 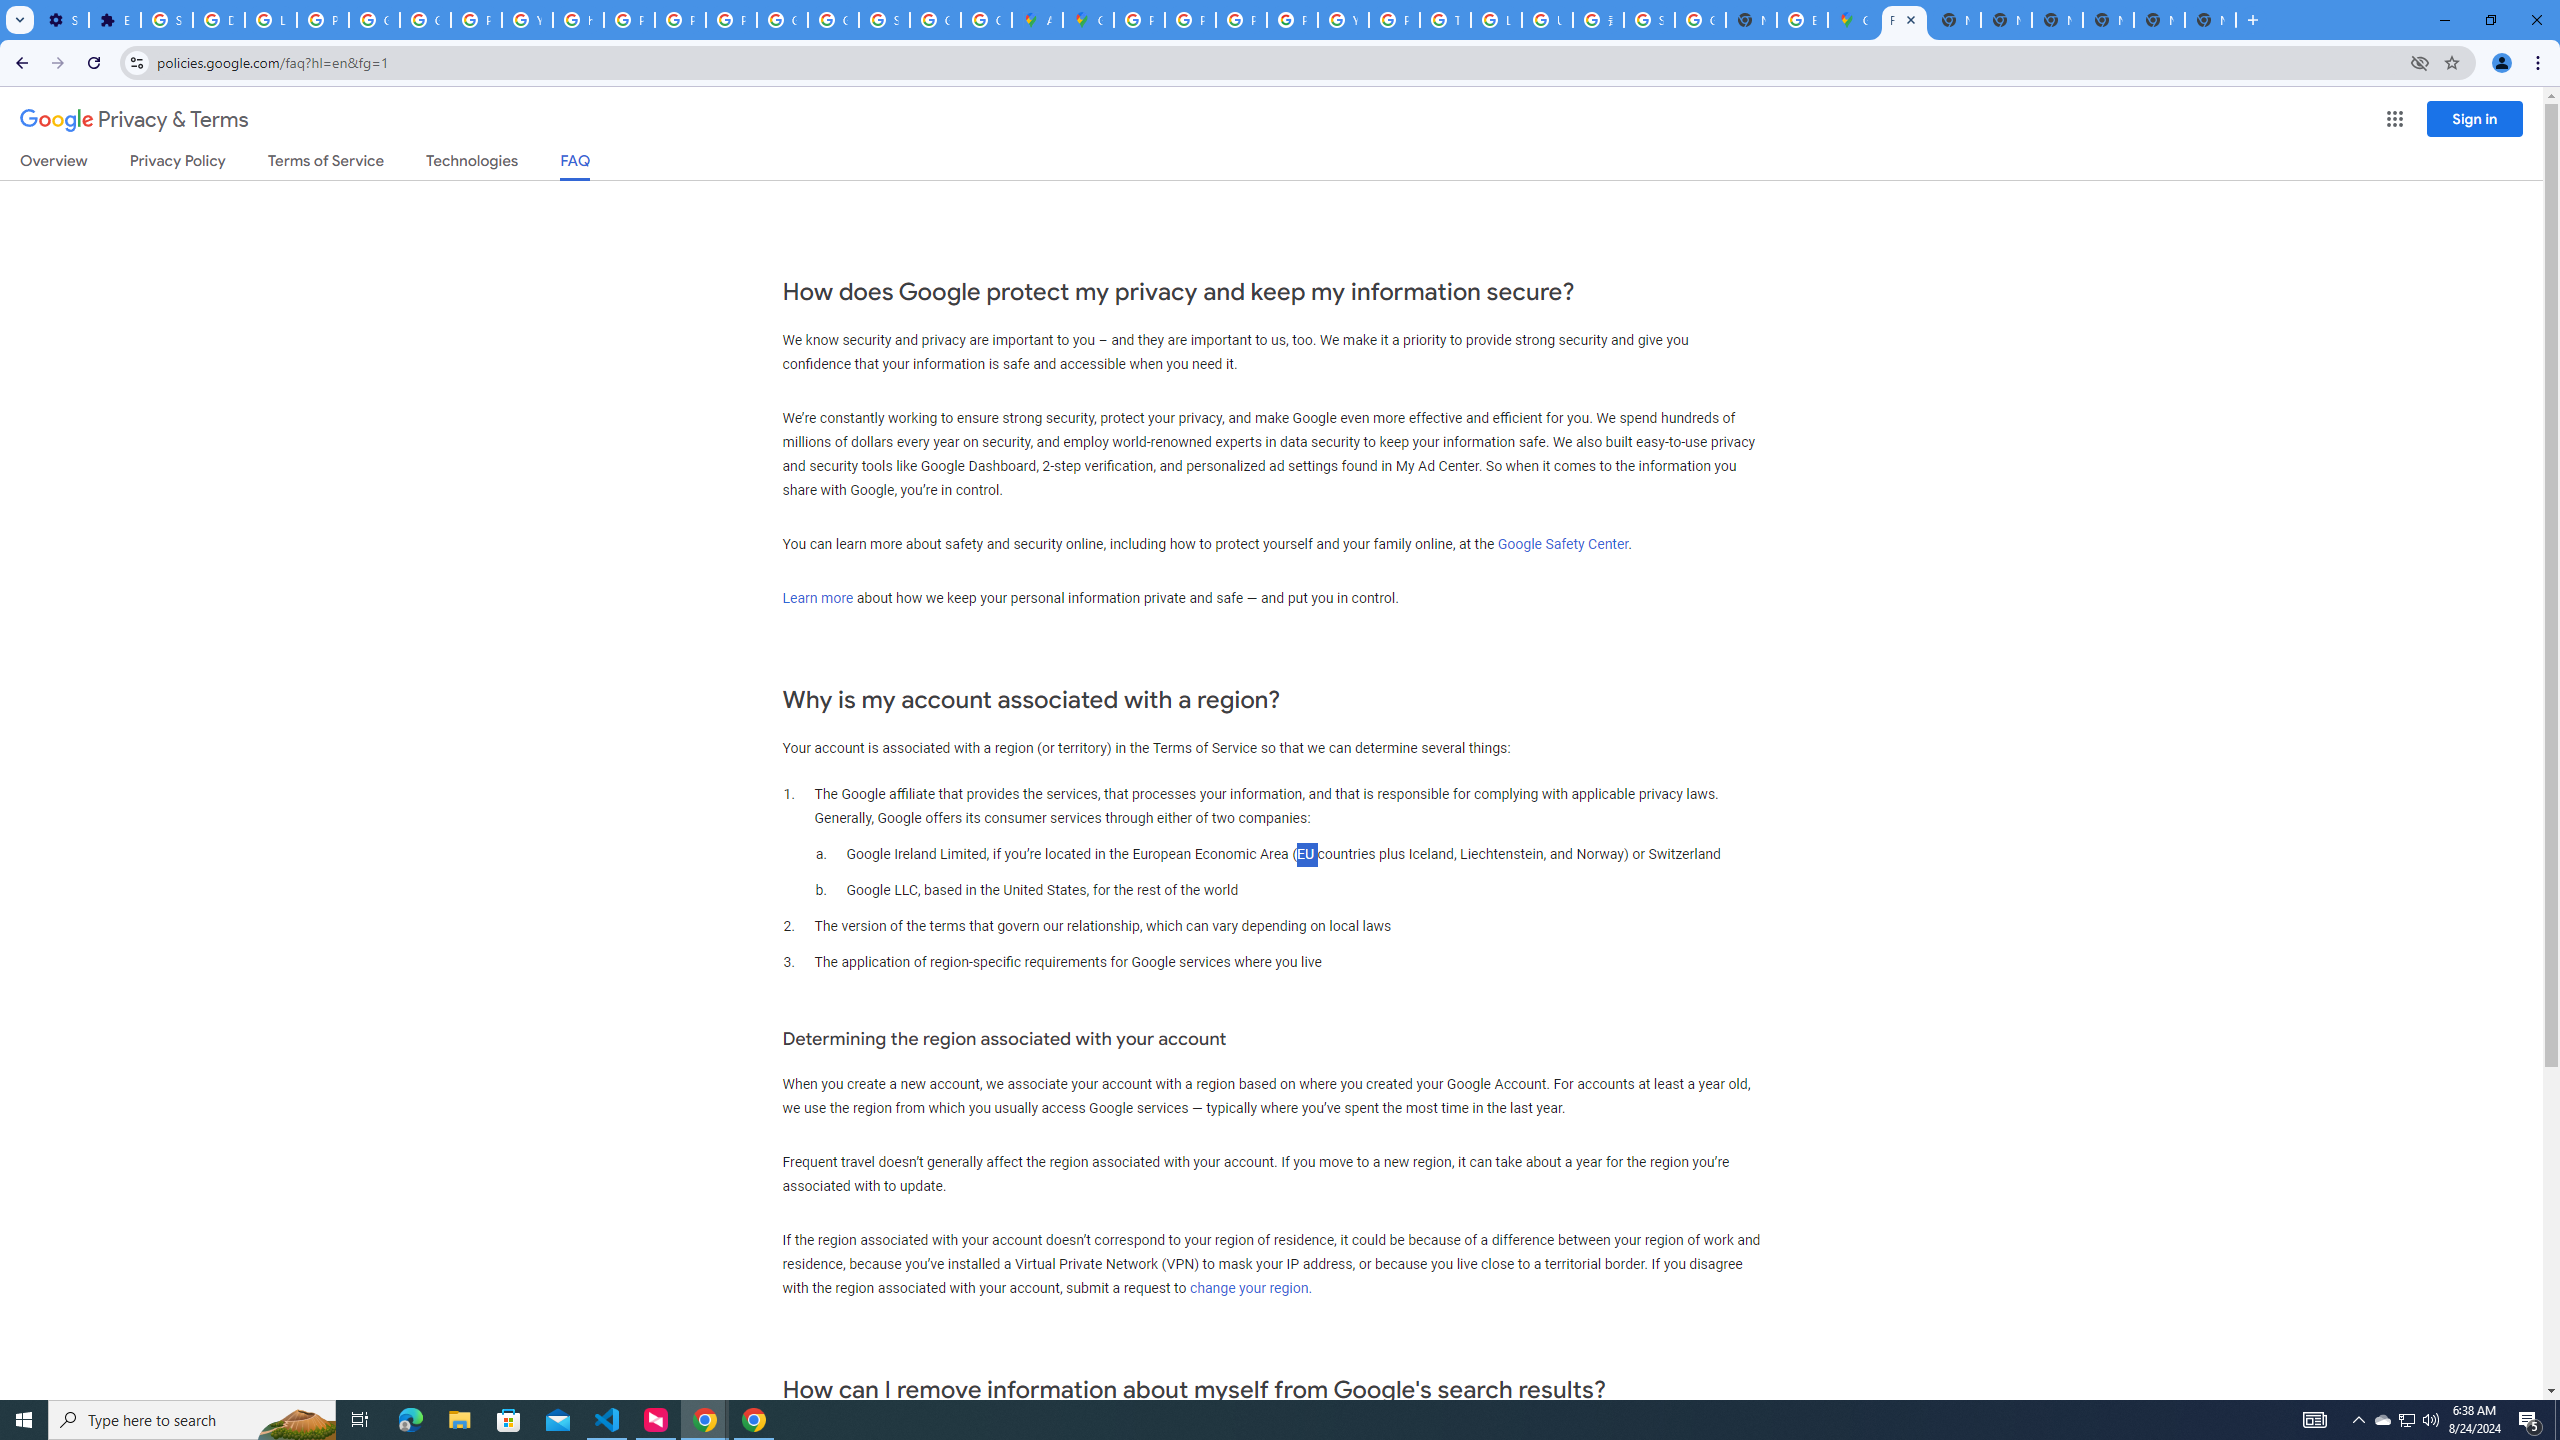 I want to click on Tips & tricks for Chrome - Google Chrome Help, so click(x=1444, y=20).